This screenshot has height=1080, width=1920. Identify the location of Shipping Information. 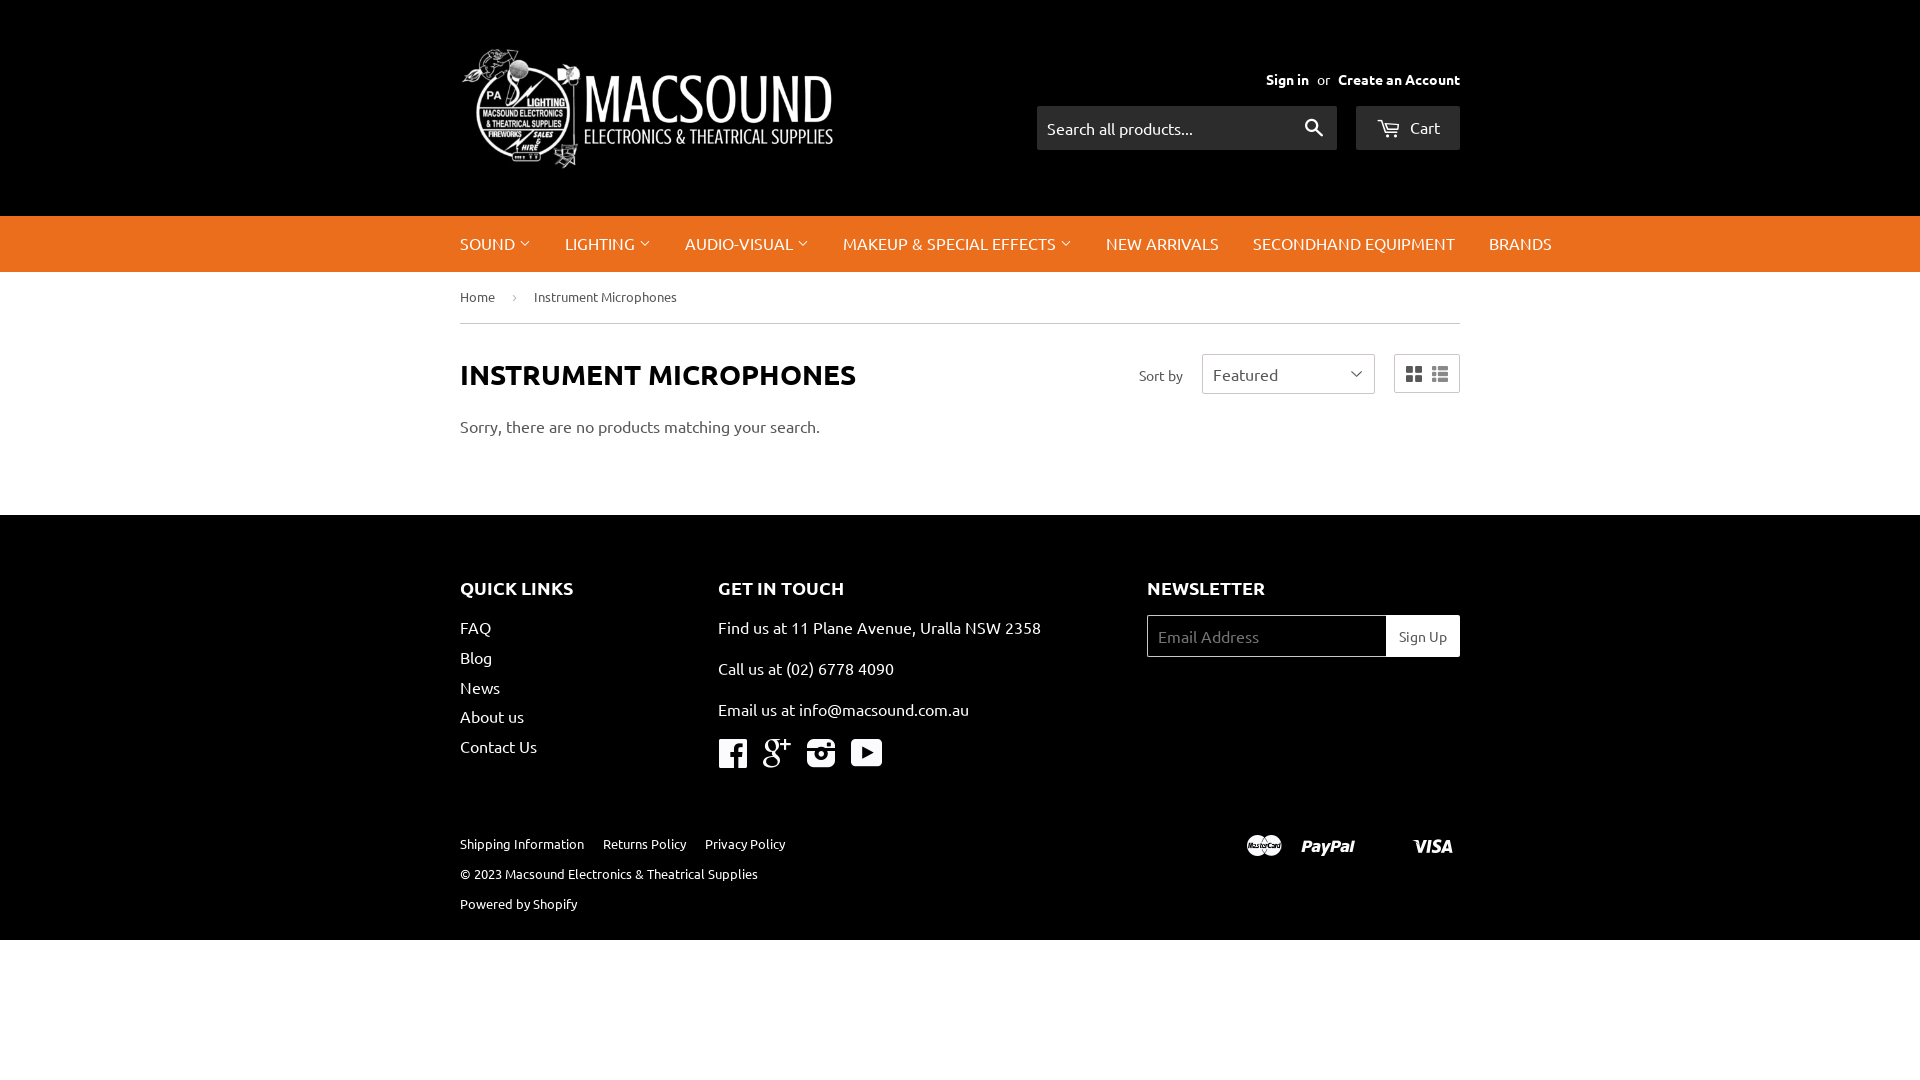
(522, 844).